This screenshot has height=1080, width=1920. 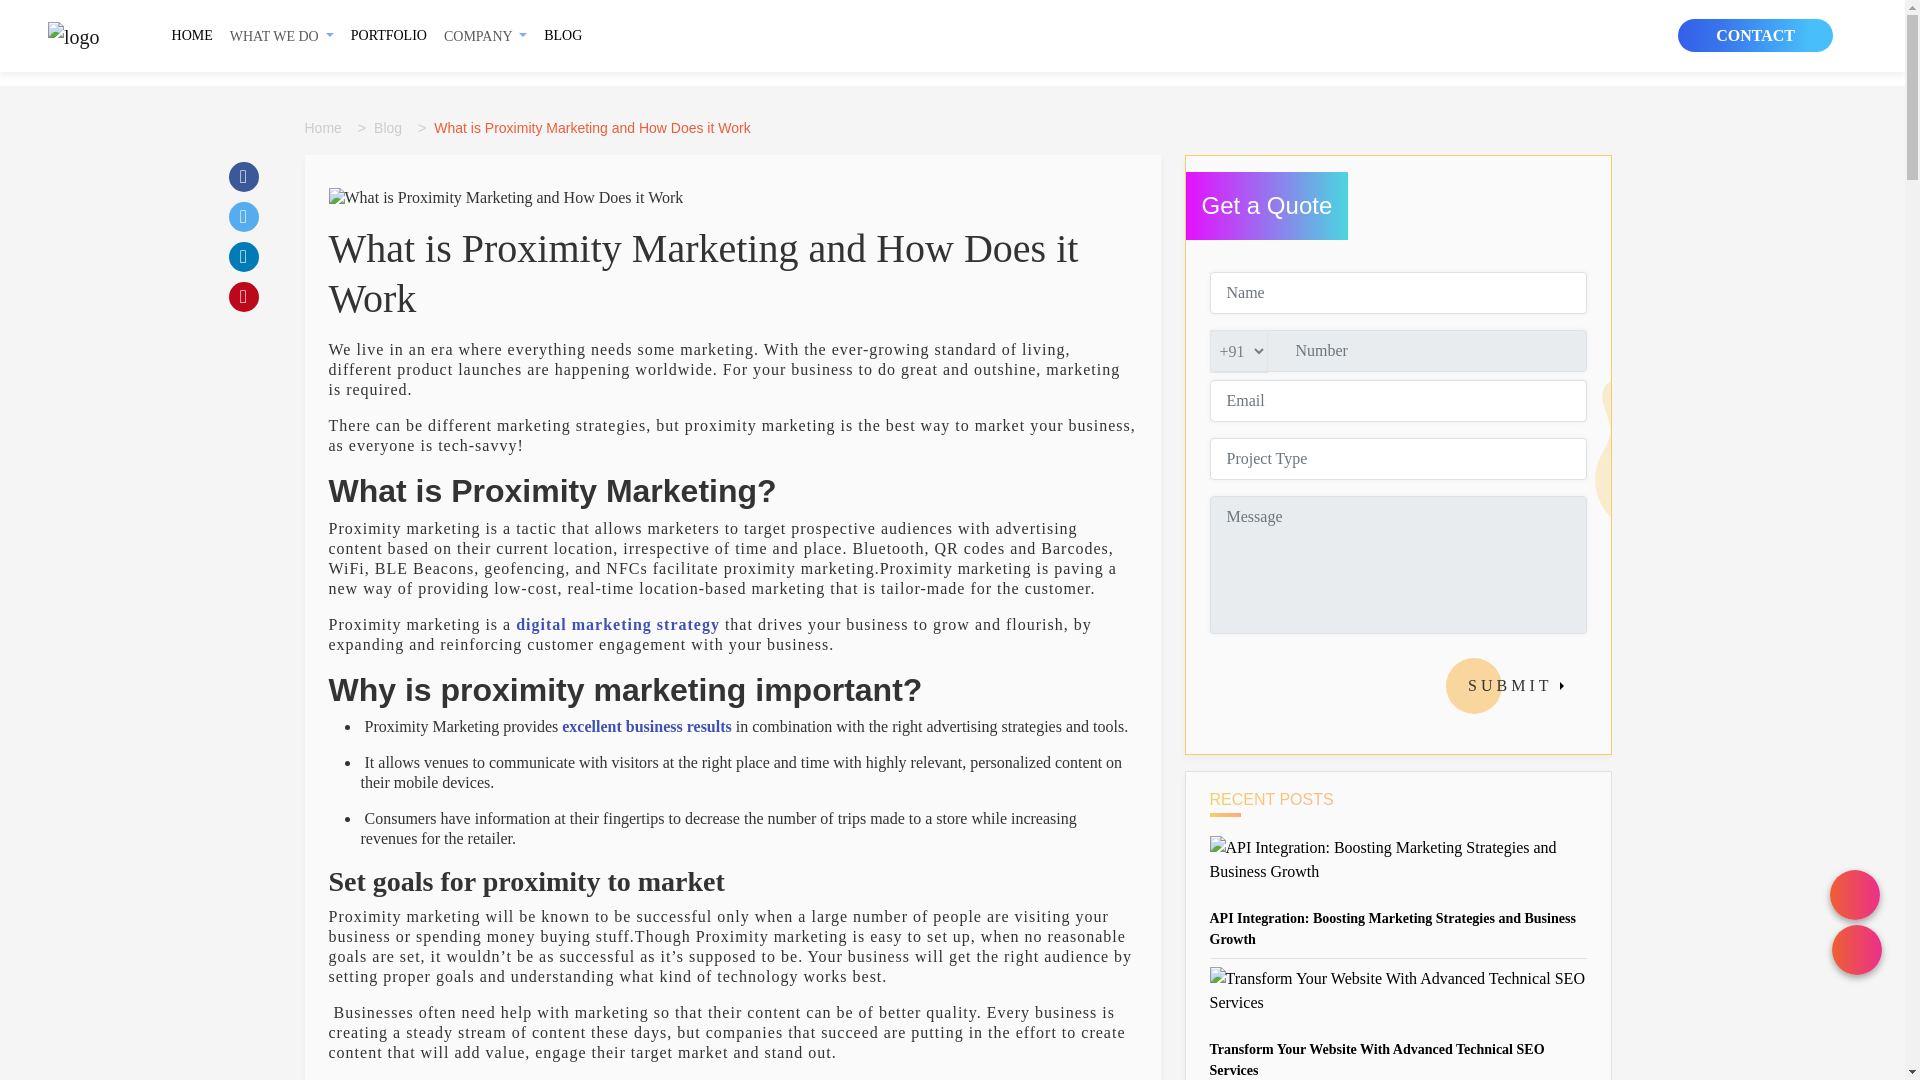 I want to click on CONTACT, so click(x=1756, y=35).